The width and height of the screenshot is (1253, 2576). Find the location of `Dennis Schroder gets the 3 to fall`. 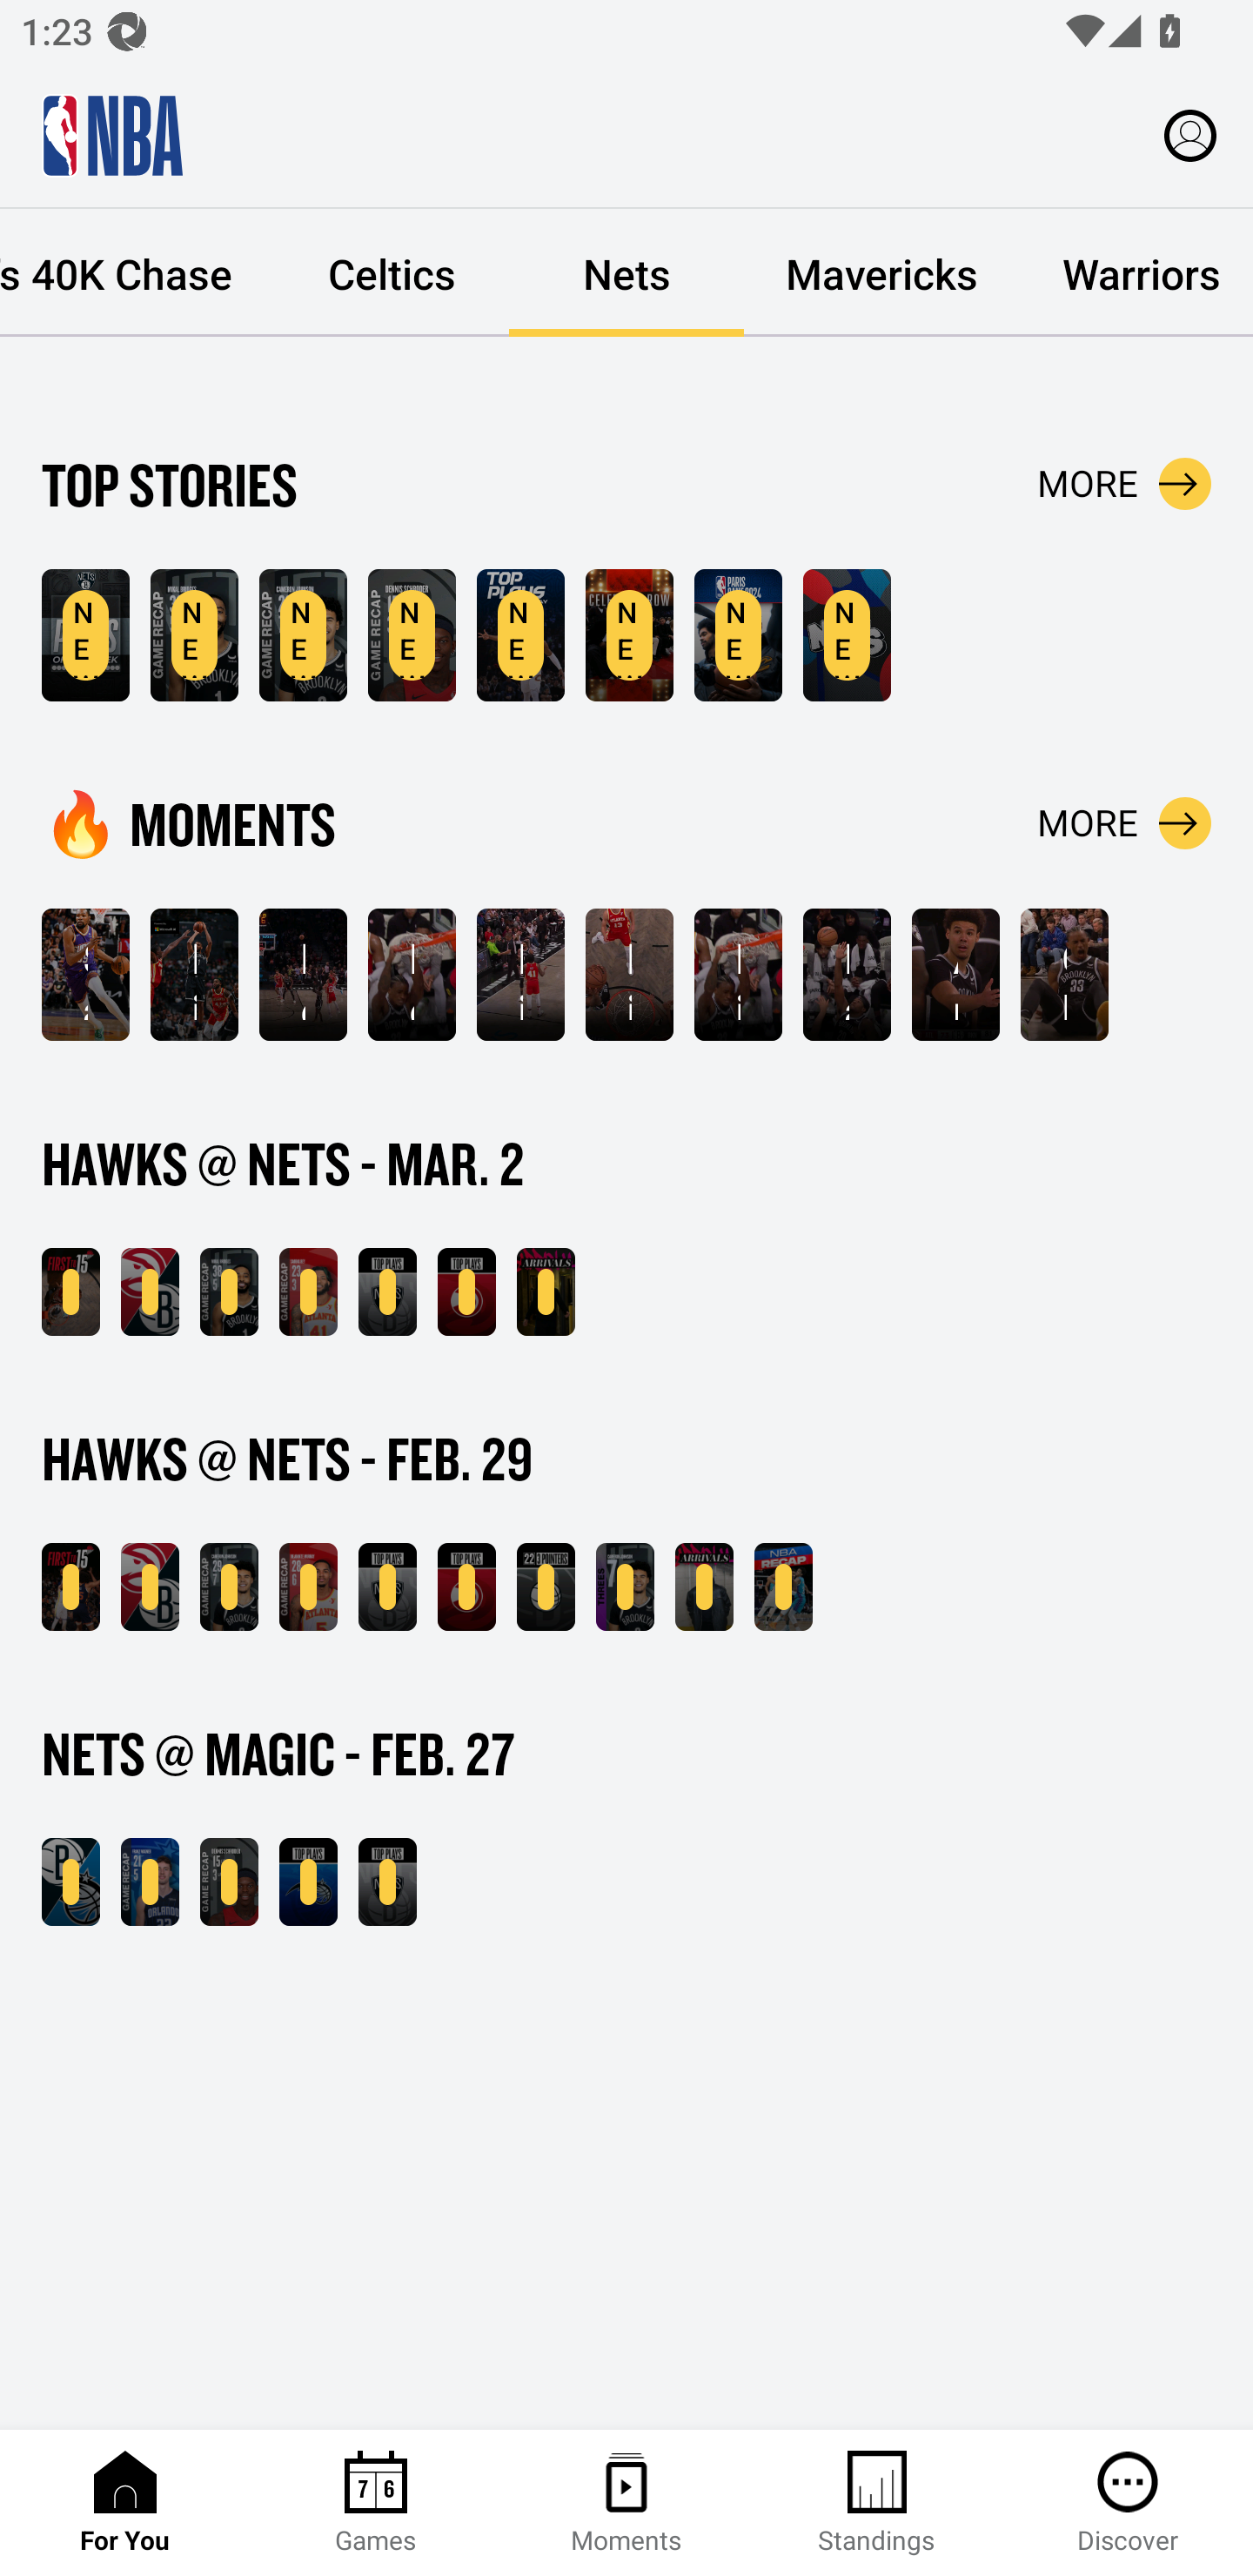

Dennis Schroder gets the 3 to fall is located at coordinates (303, 975).